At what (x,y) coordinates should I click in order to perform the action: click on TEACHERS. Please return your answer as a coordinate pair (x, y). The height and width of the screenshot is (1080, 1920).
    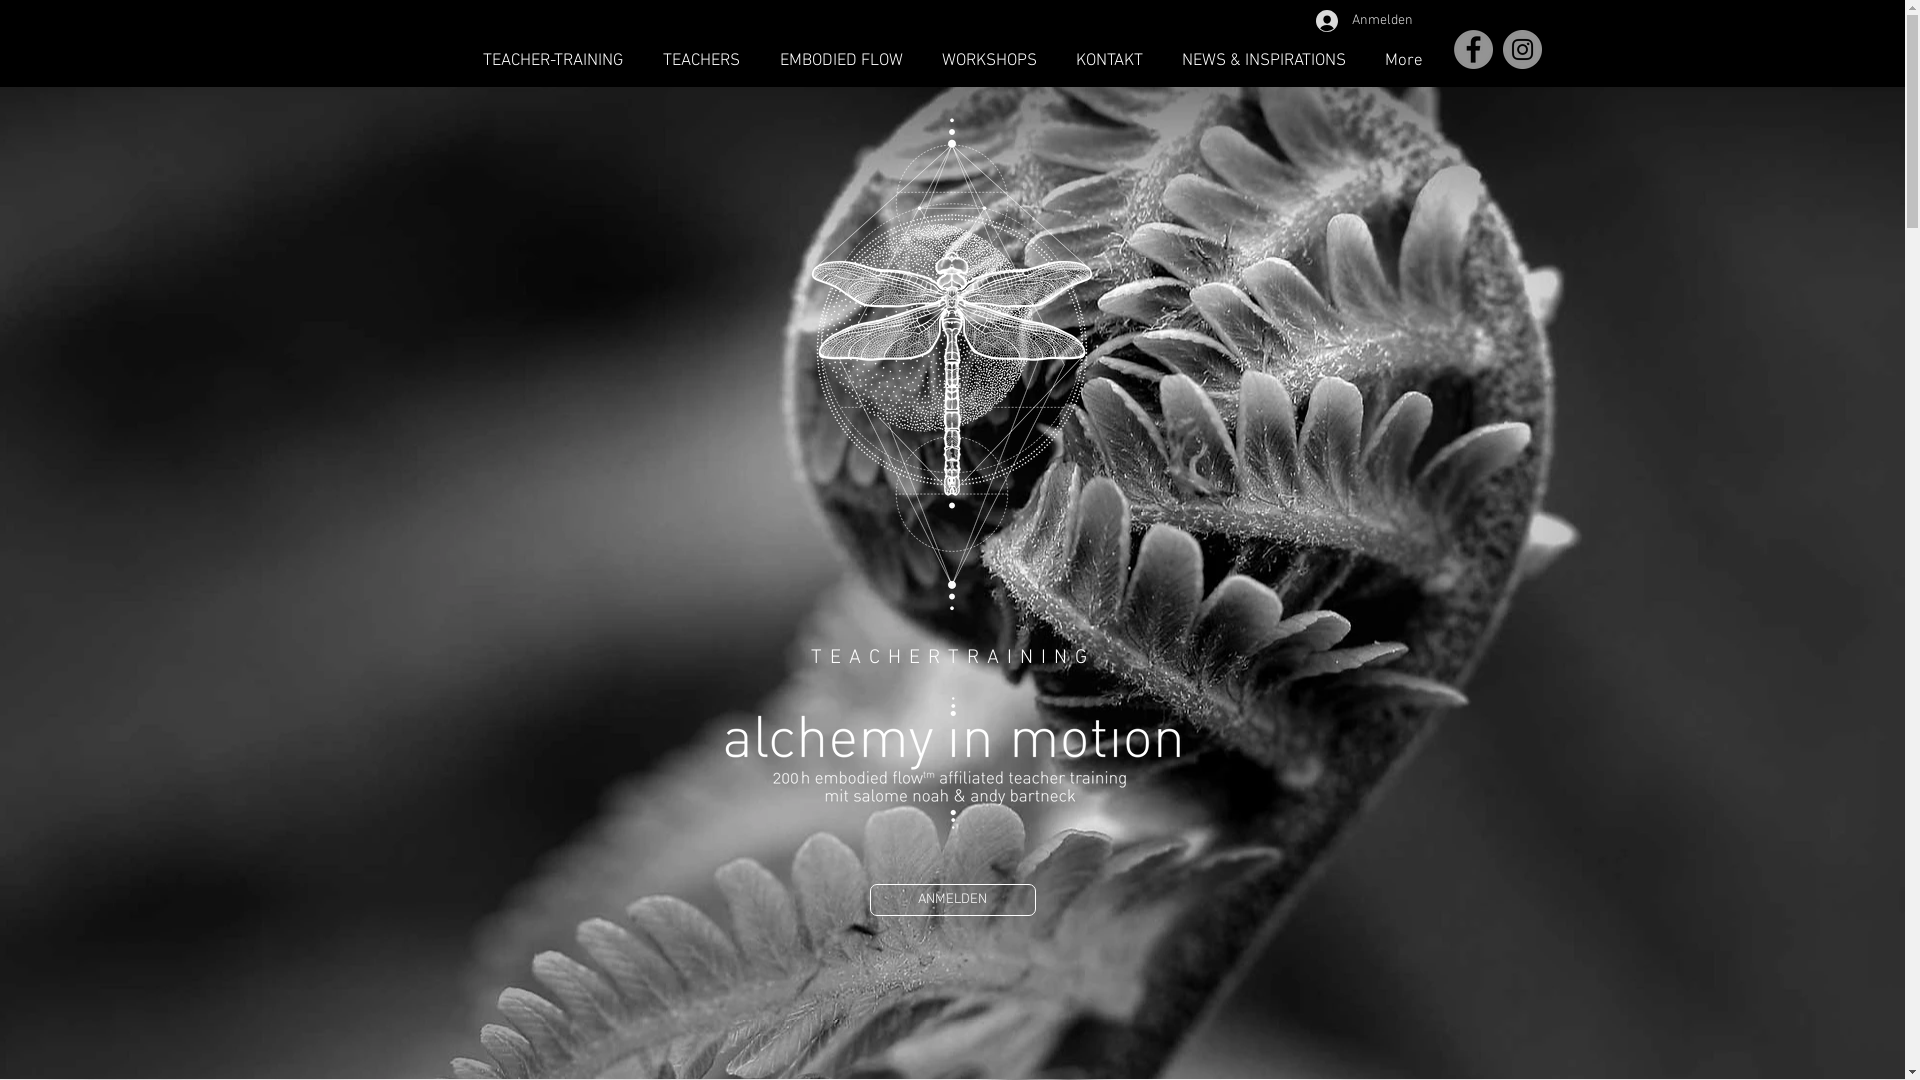
    Looking at the image, I should click on (700, 62).